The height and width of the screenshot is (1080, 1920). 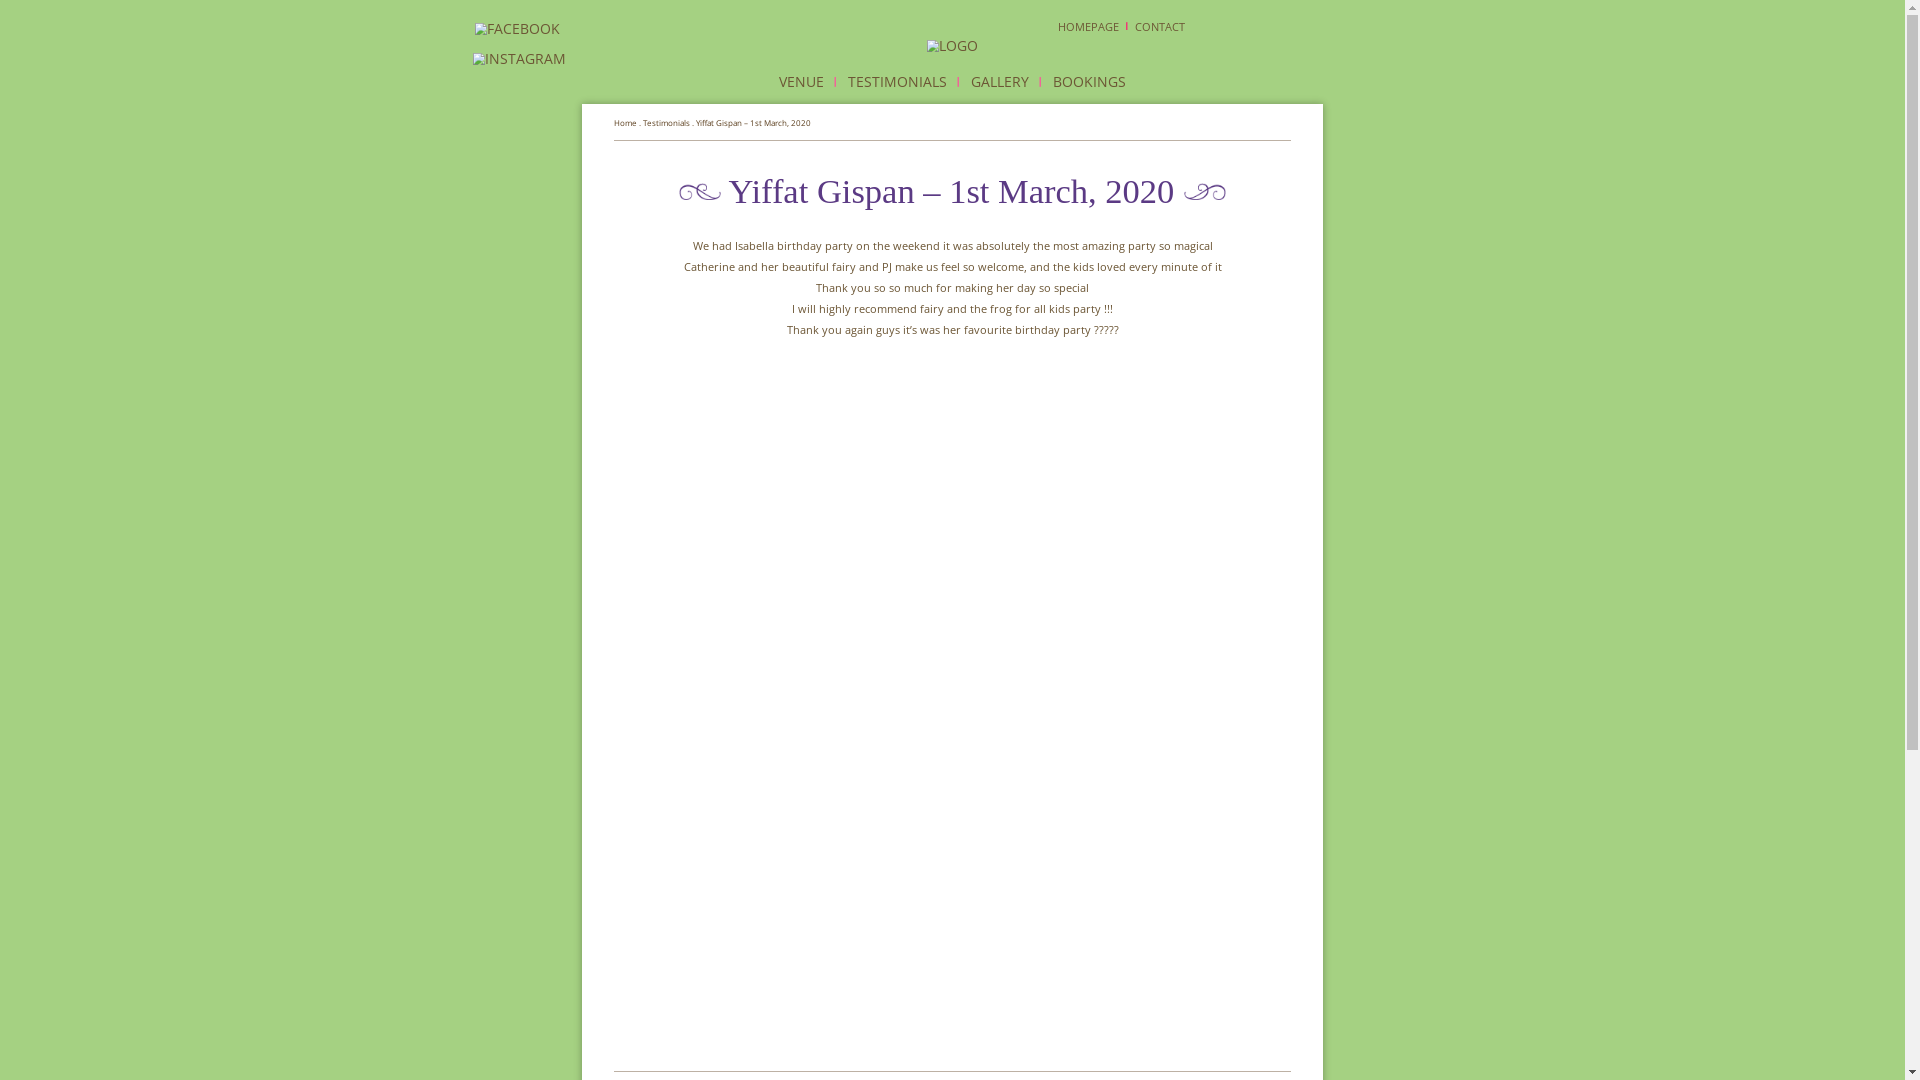 What do you see at coordinates (690, 45) in the screenshot?
I see `Facebook` at bounding box center [690, 45].